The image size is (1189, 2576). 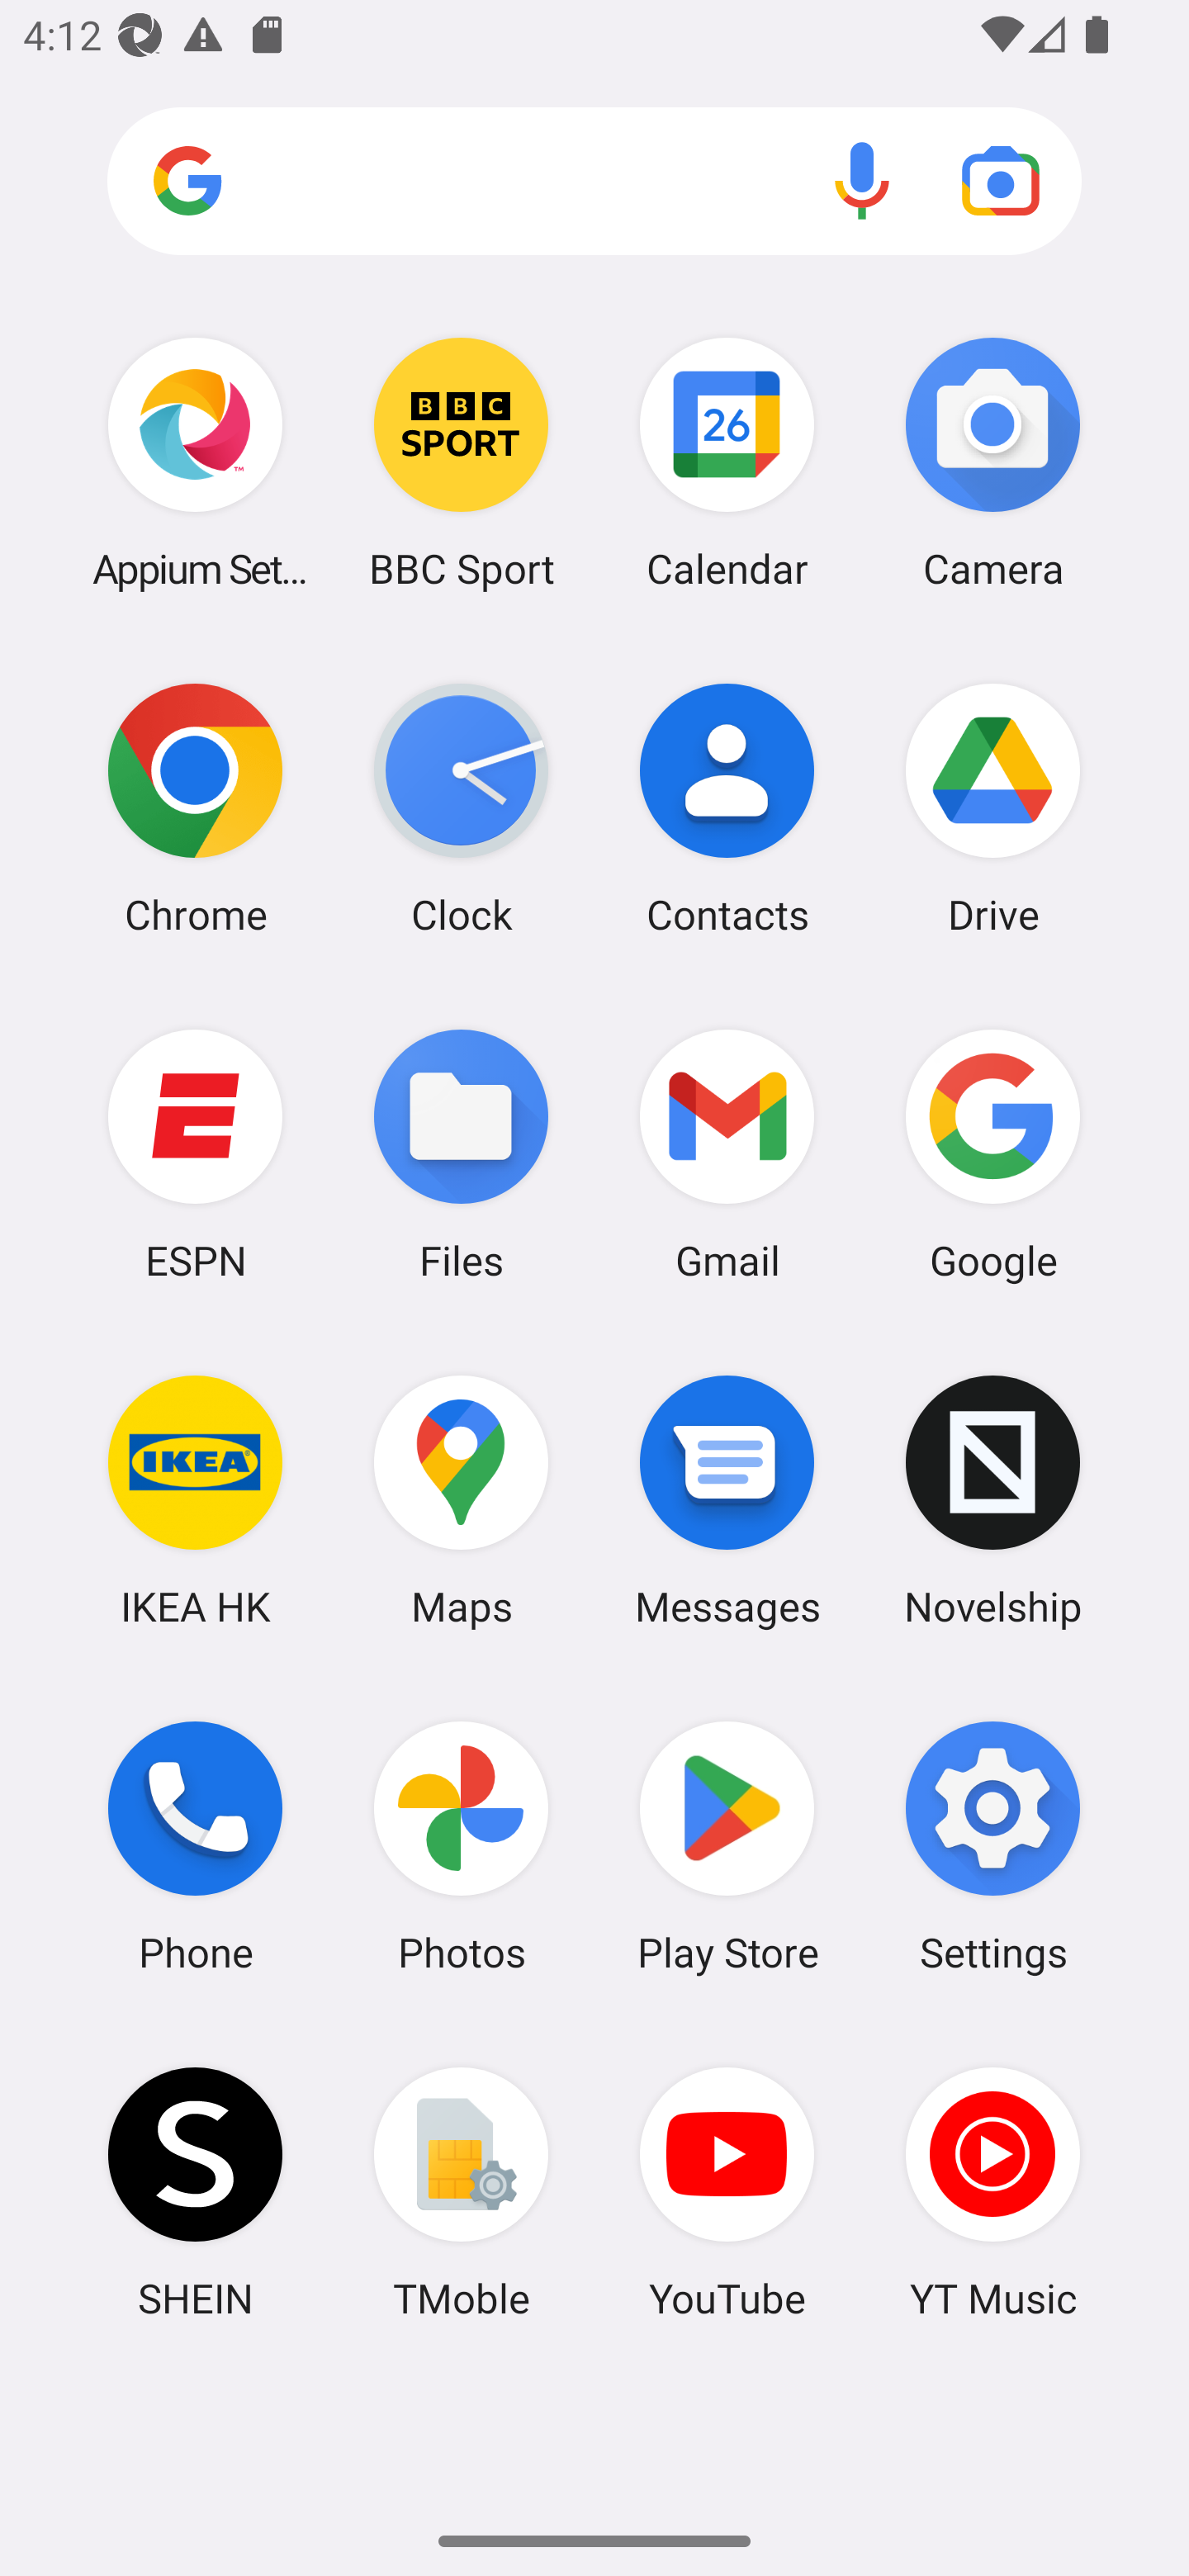 What do you see at coordinates (992, 1500) in the screenshot?
I see `Novelship` at bounding box center [992, 1500].